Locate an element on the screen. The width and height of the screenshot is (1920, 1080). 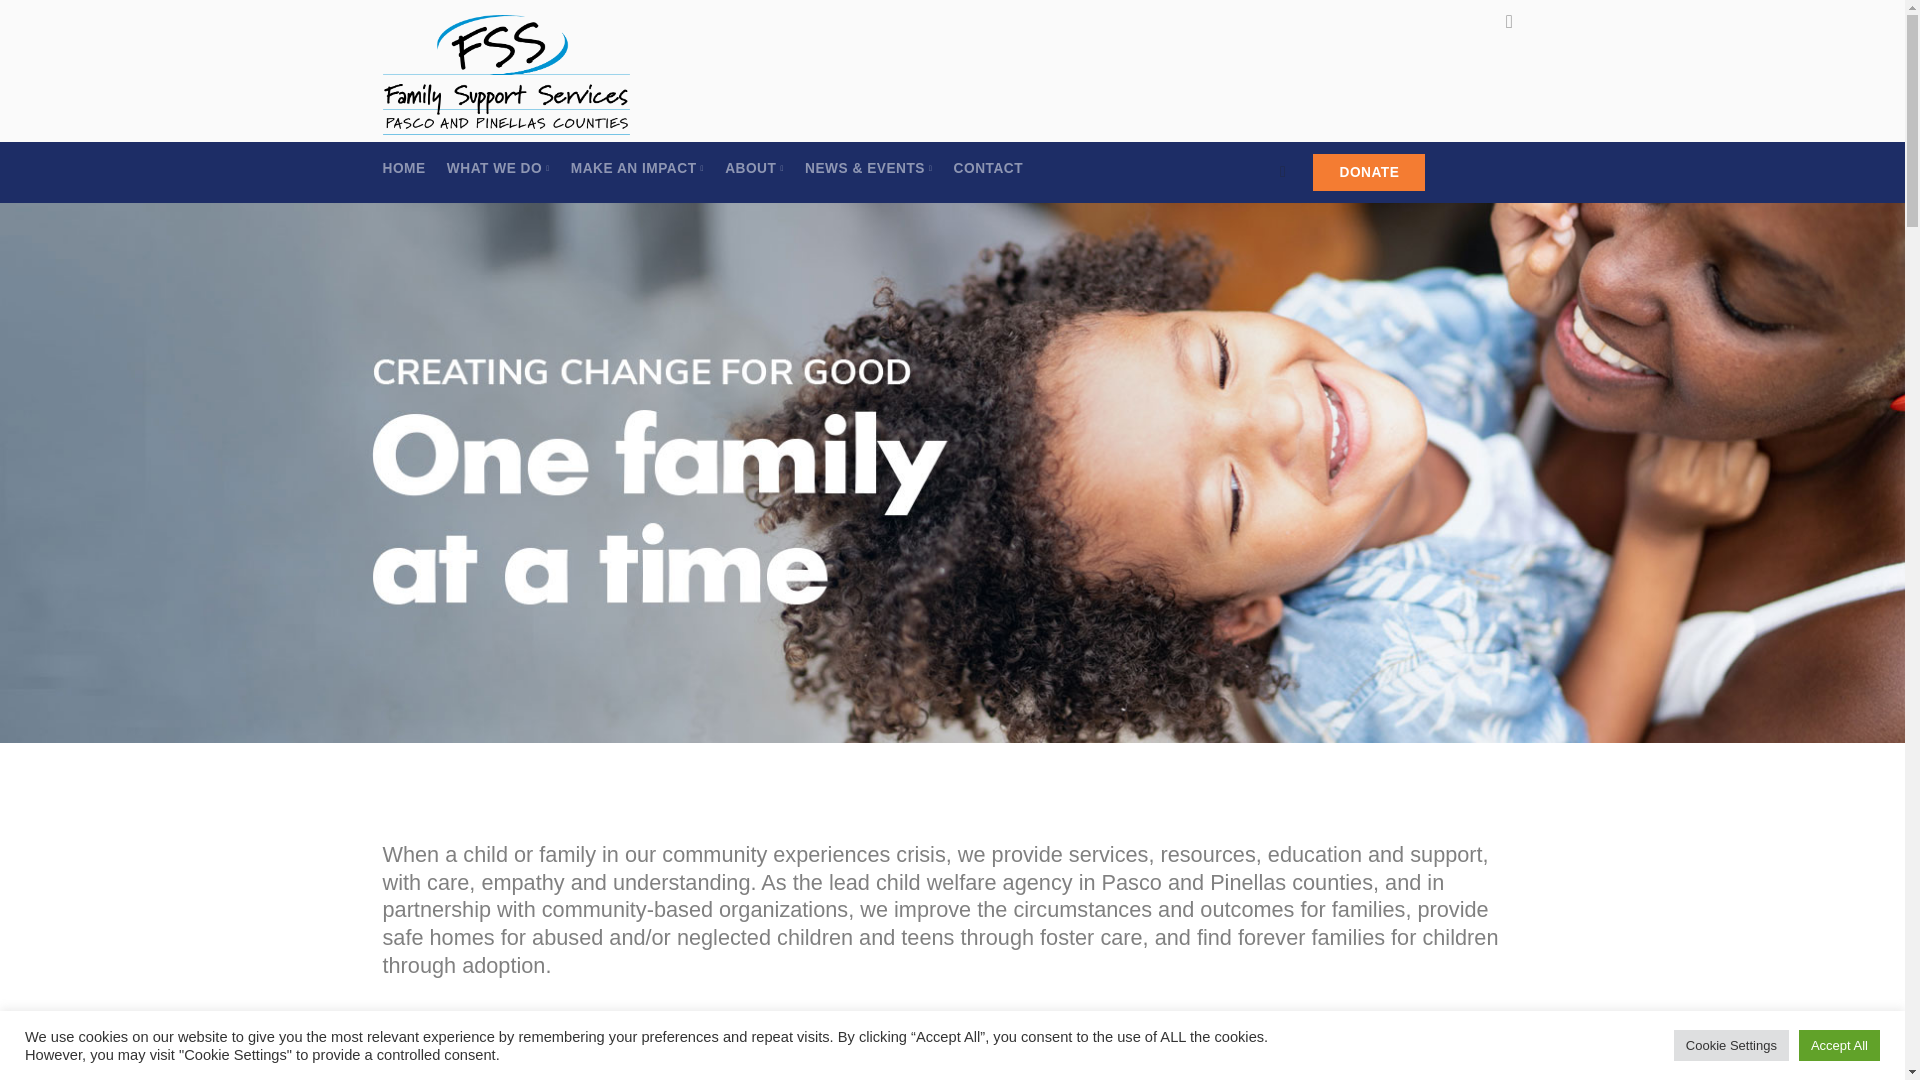
CONTACT is located at coordinates (988, 168).